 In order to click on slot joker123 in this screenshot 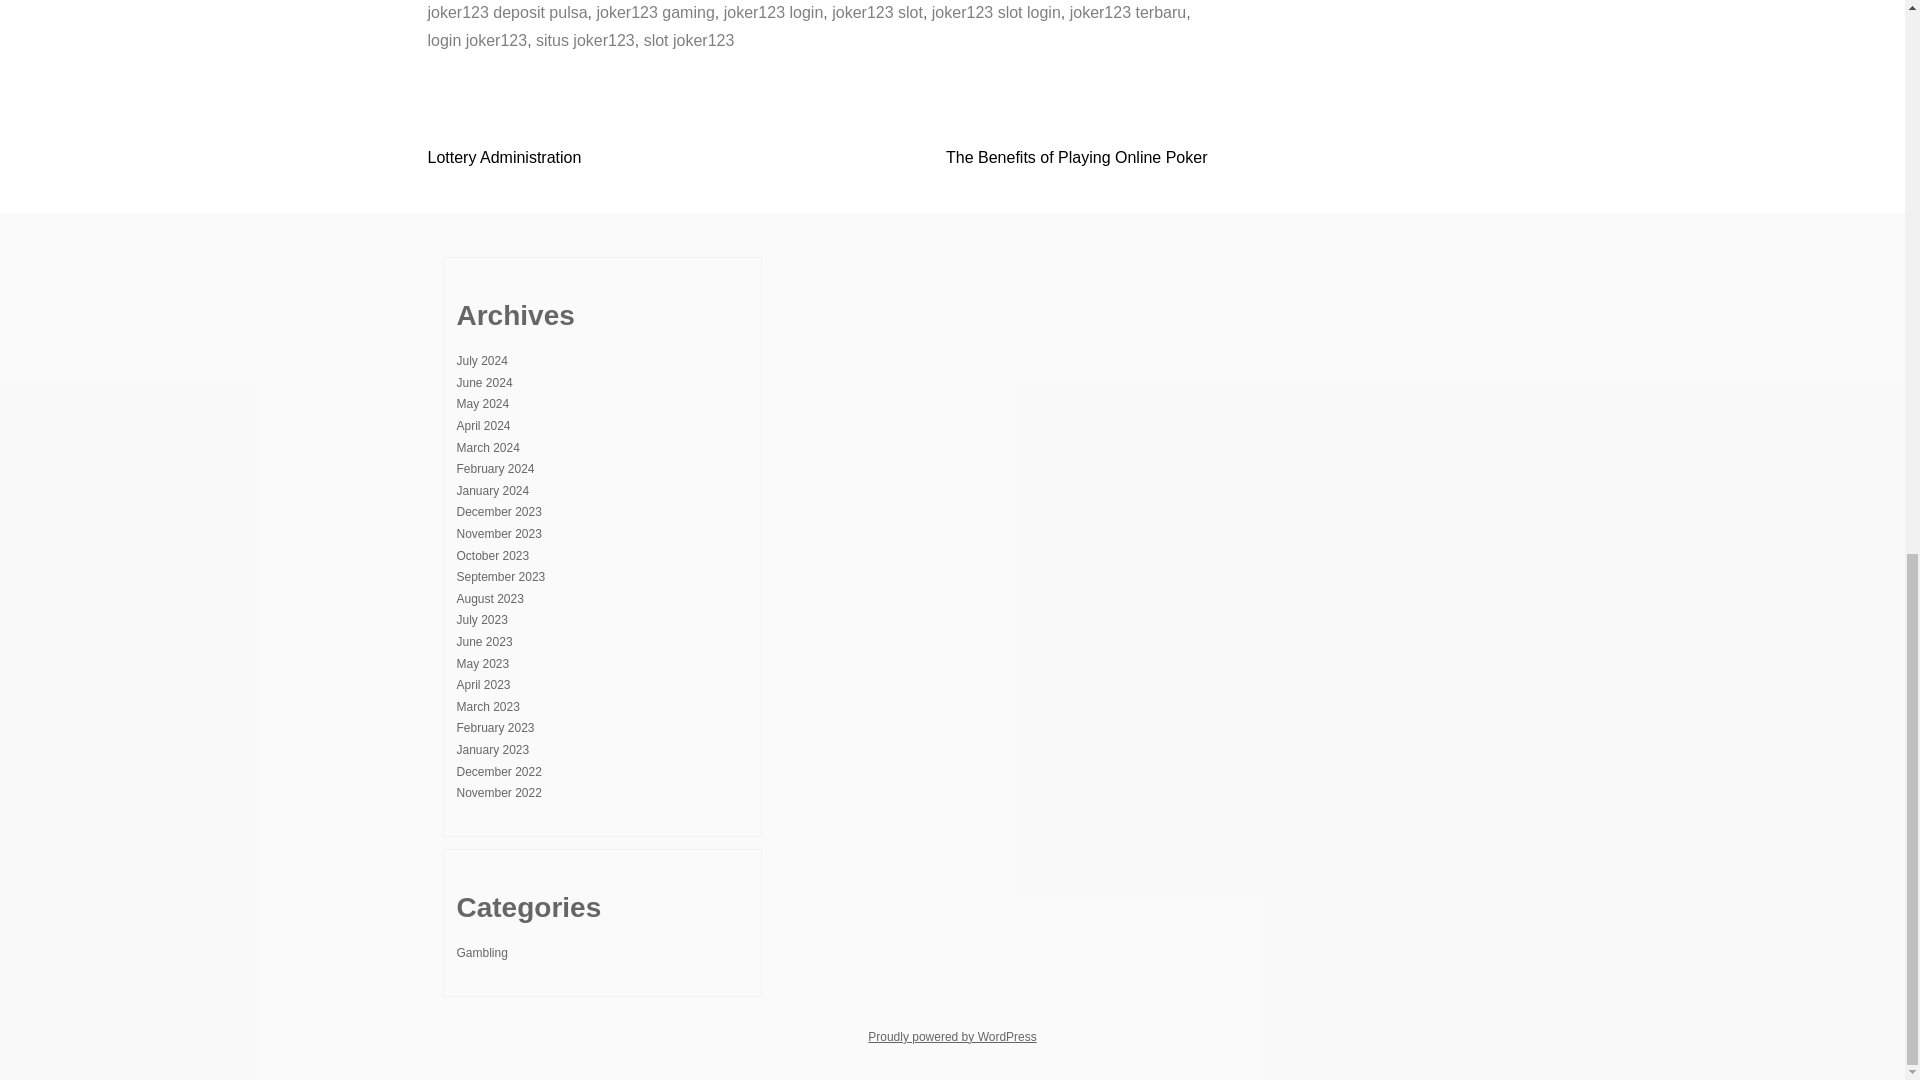, I will do `click(689, 40)`.